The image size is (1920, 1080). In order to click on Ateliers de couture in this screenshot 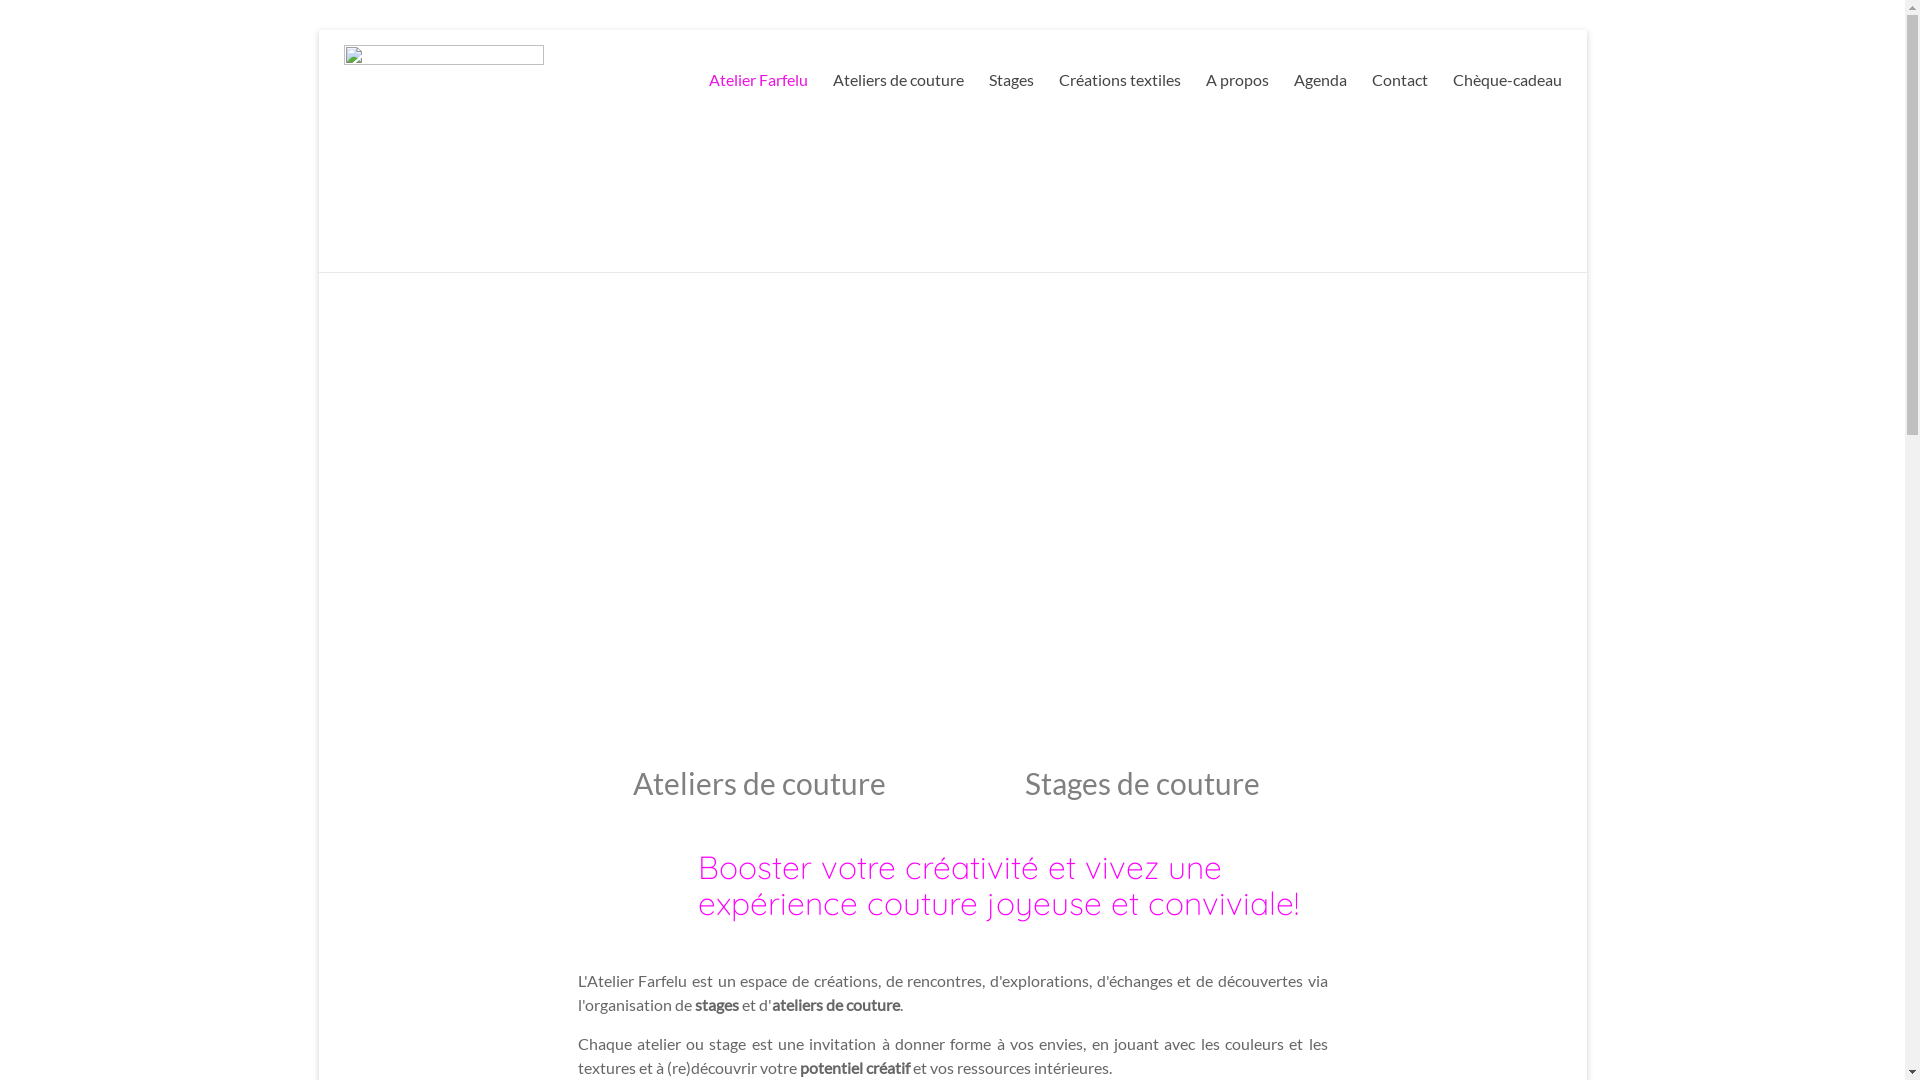, I will do `click(760, 783)`.